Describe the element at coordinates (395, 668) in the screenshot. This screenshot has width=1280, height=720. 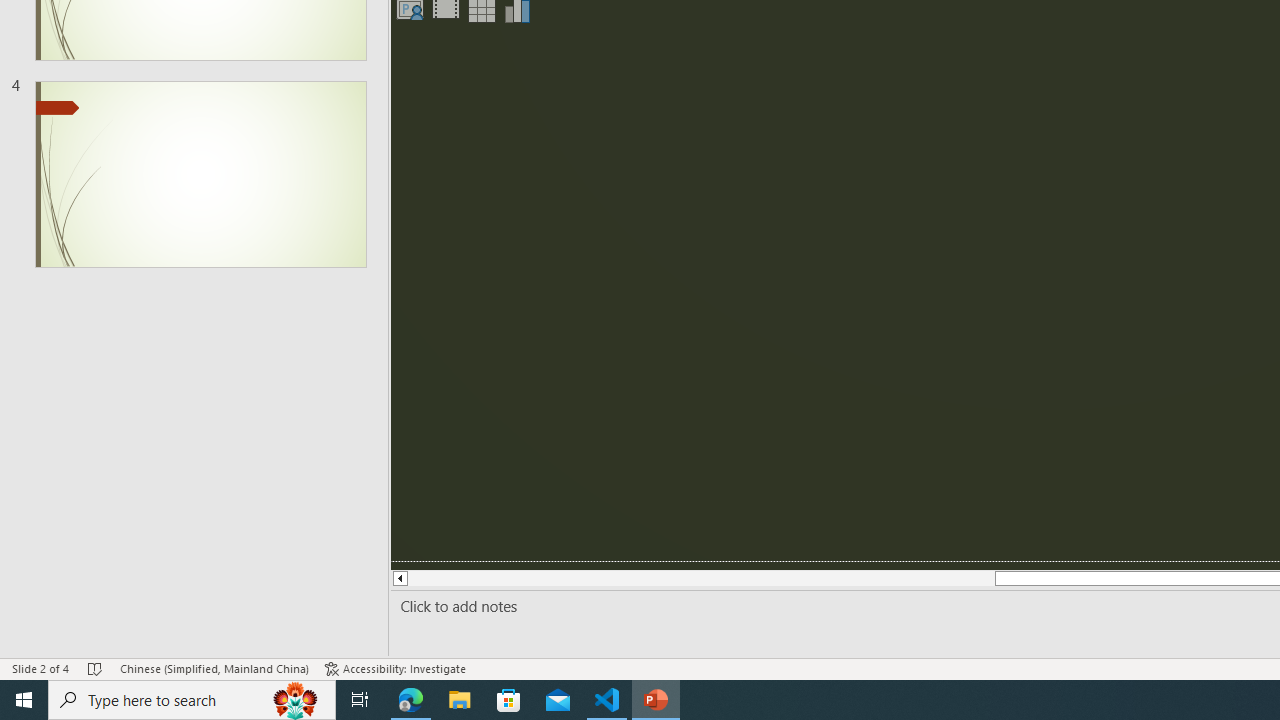
I see `Accessibility Checker Accessibility: Investigate` at that location.